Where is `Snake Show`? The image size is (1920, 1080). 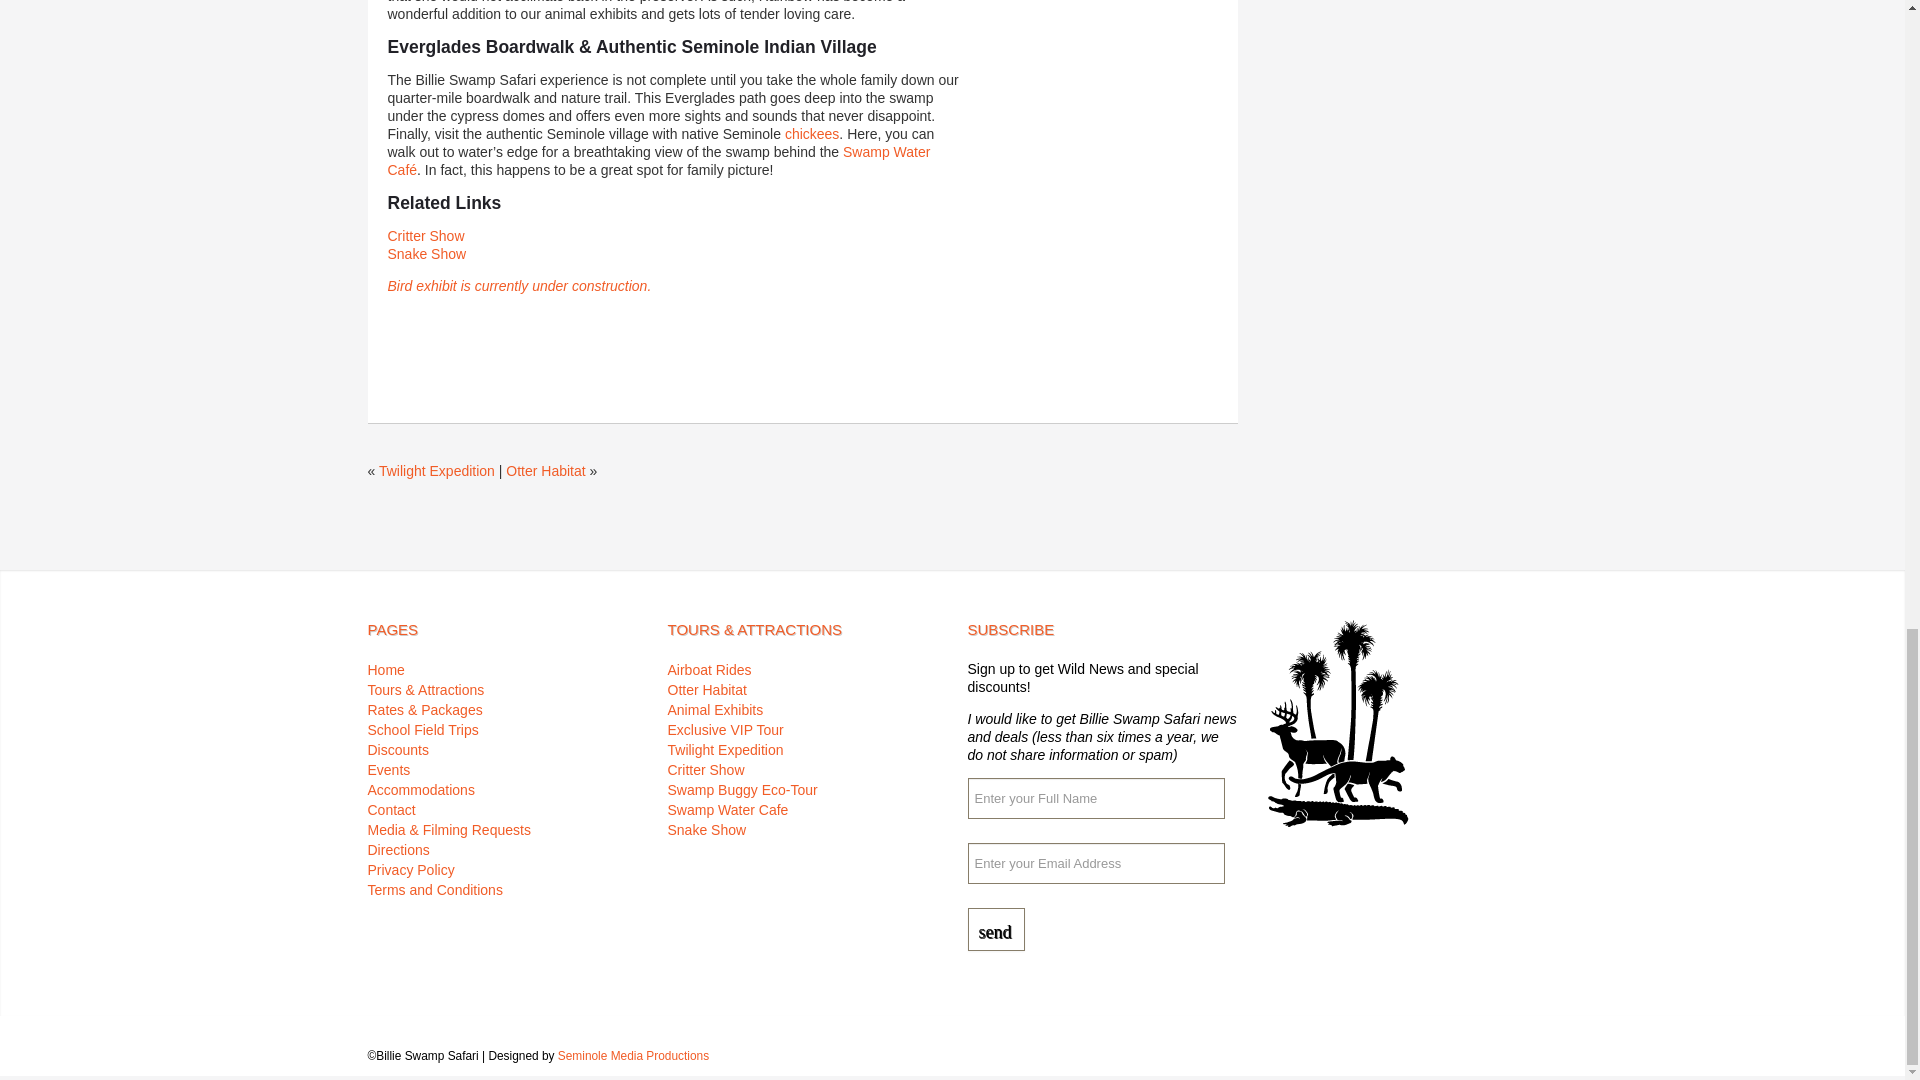 Snake Show is located at coordinates (426, 254).